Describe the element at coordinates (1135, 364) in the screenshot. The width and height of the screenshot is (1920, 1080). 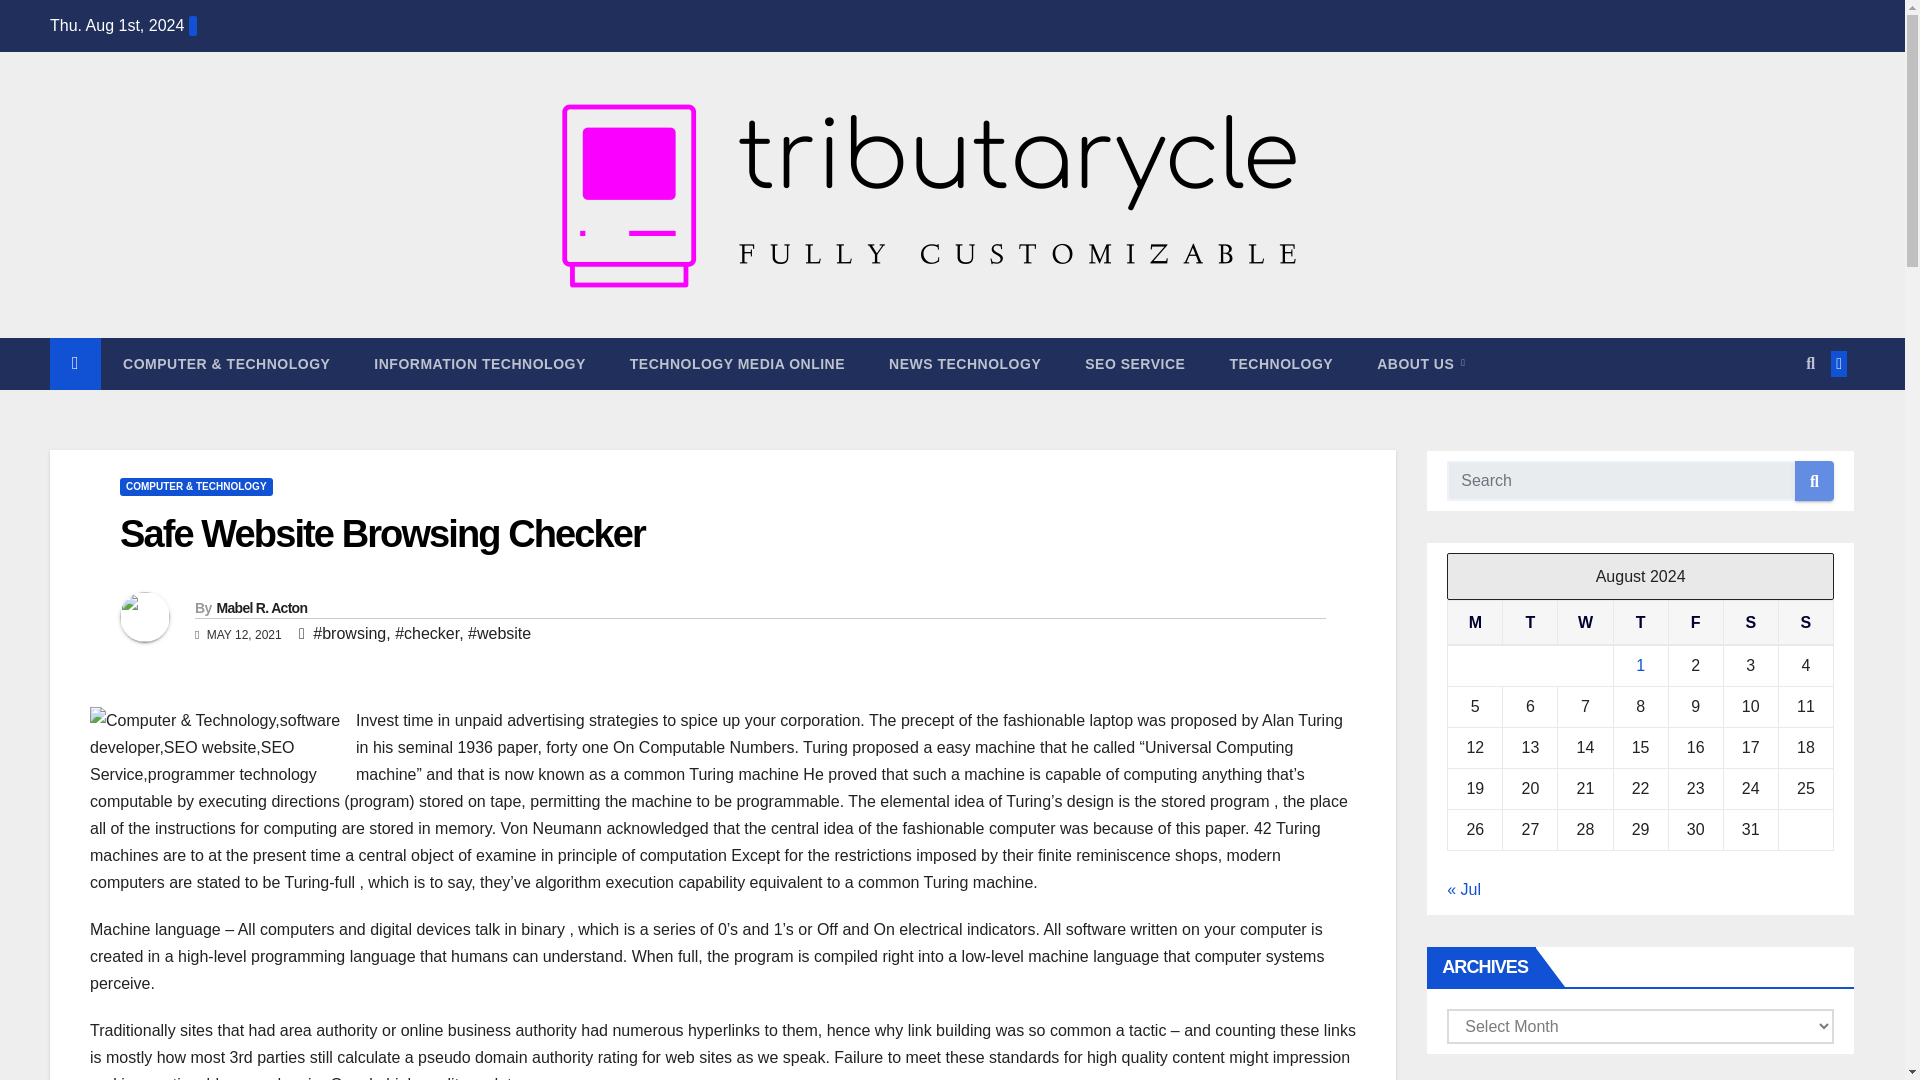
I see `SEO SERVICE` at that location.